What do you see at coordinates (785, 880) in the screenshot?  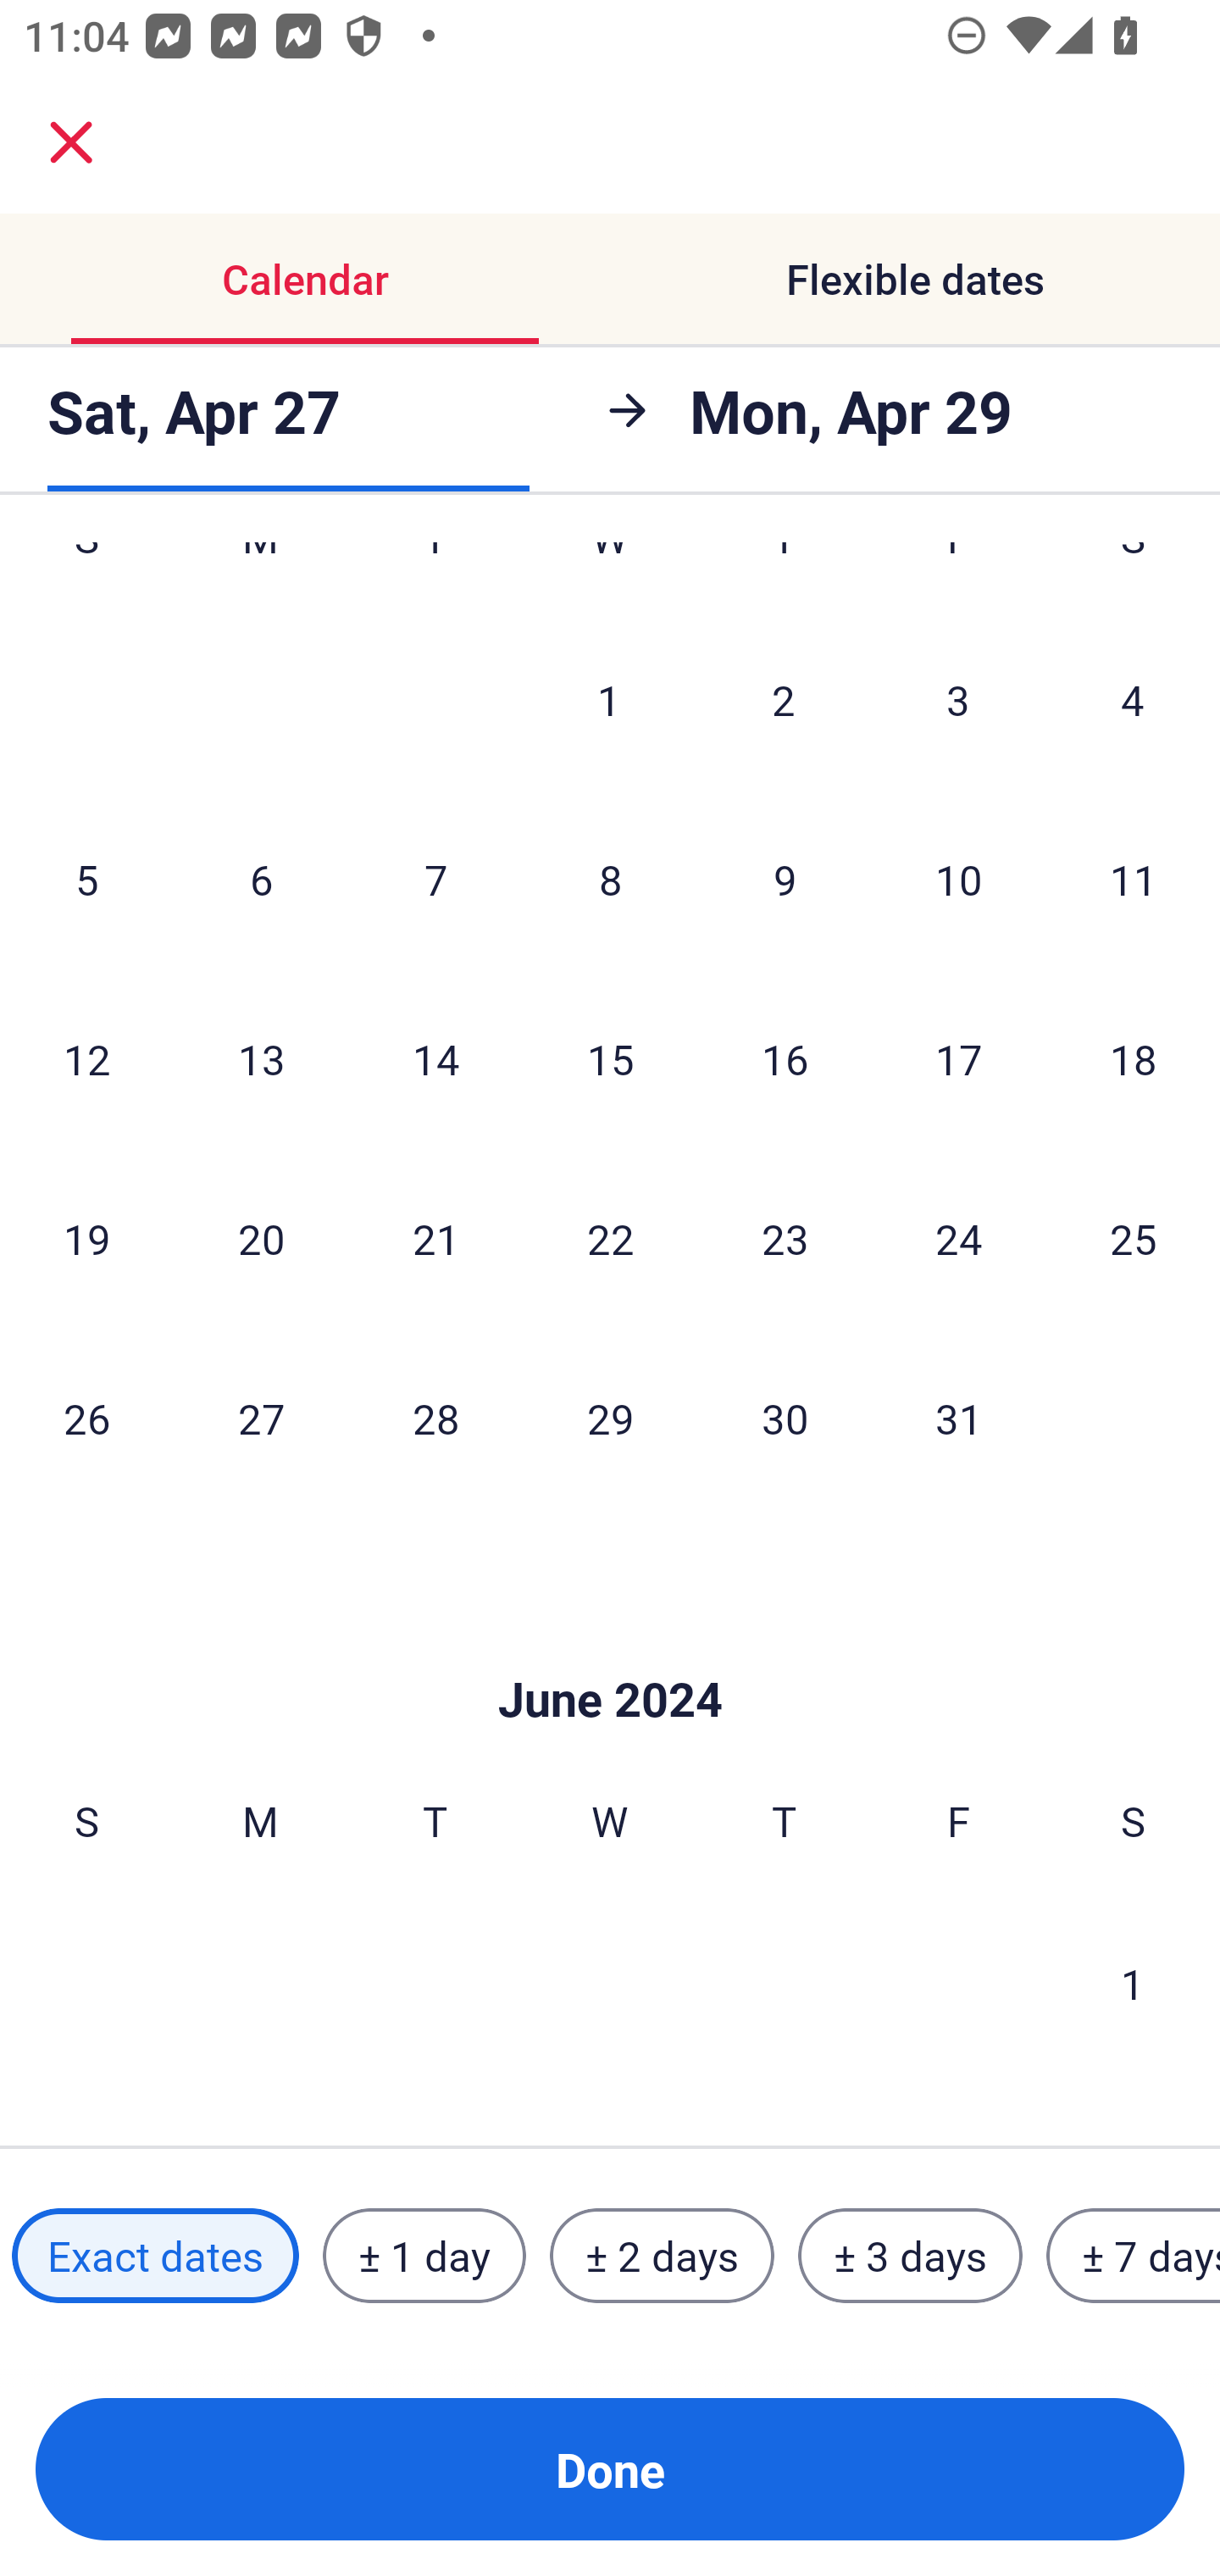 I see `9 Thursday, May 9, 2024` at bounding box center [785, 880].